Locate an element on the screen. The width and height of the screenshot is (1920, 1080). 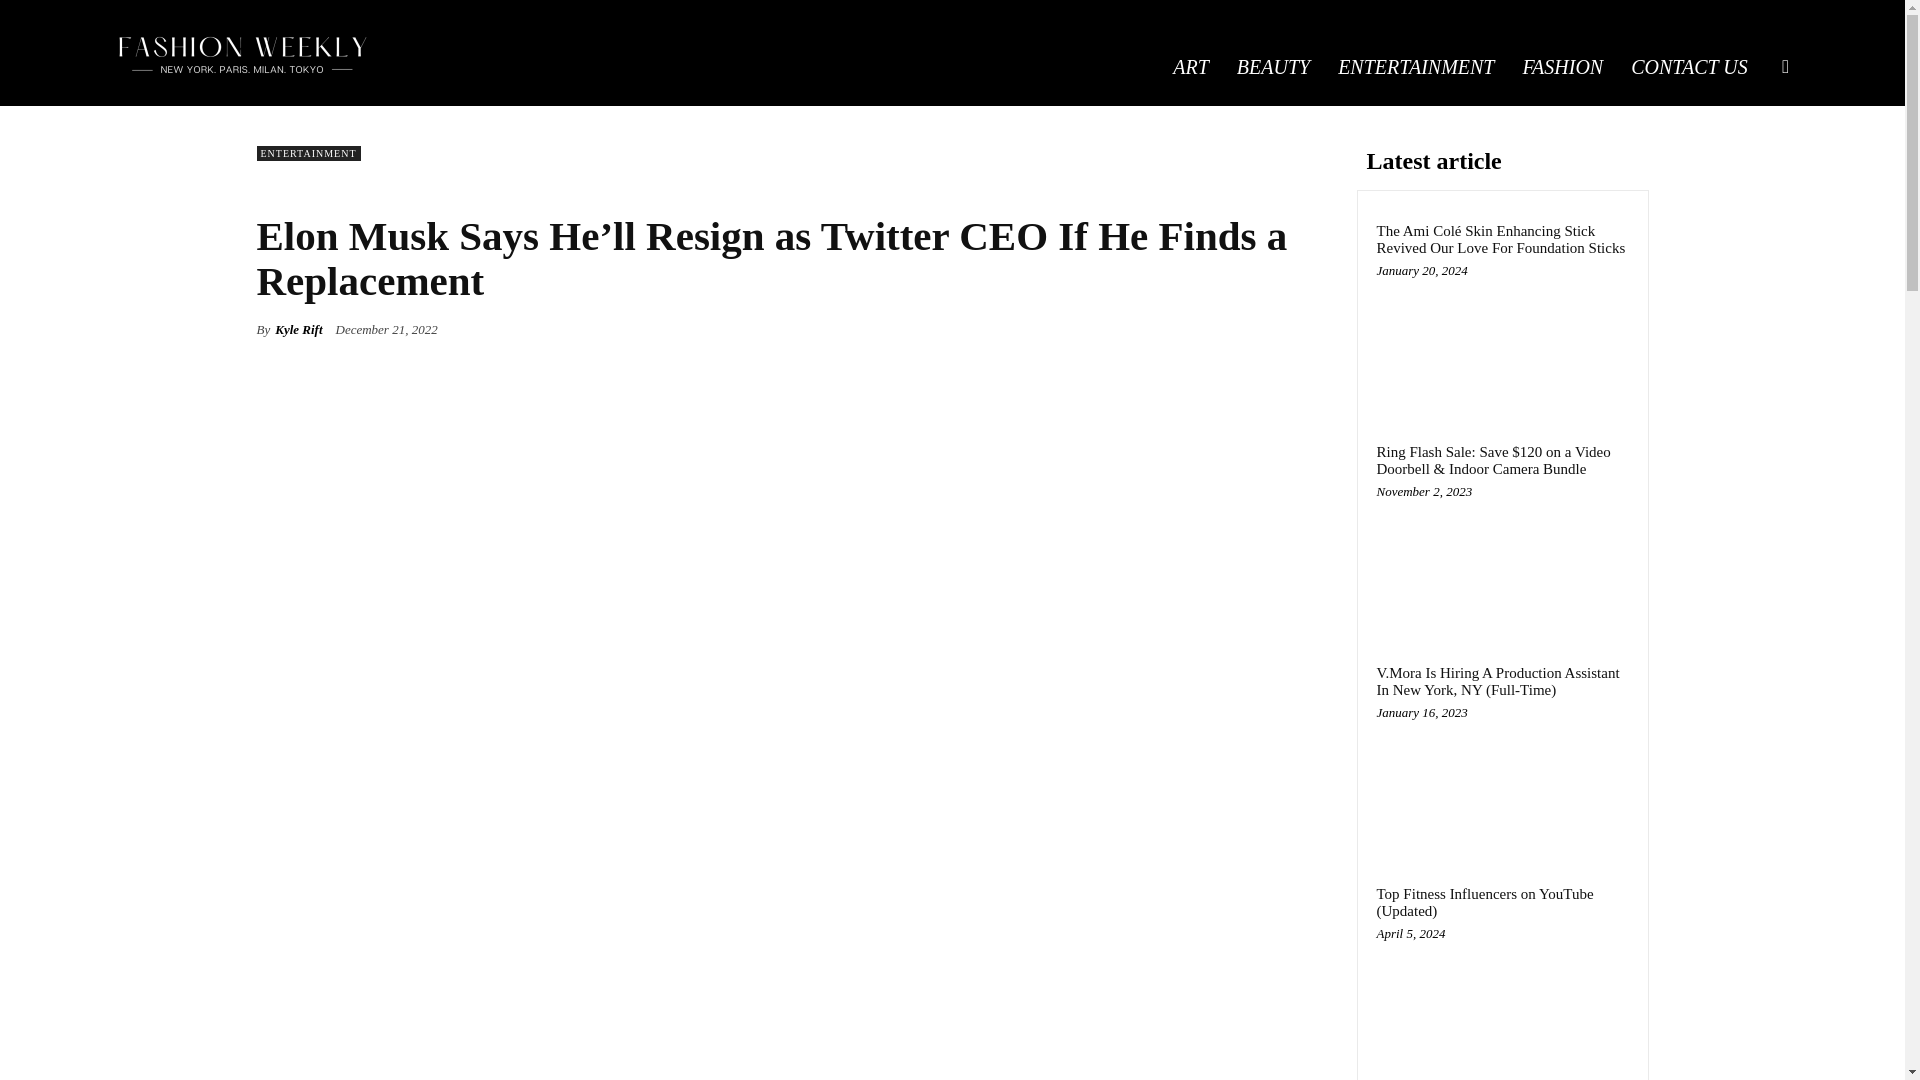
ENTERTAINMENT is located at coordinates (308, 152).